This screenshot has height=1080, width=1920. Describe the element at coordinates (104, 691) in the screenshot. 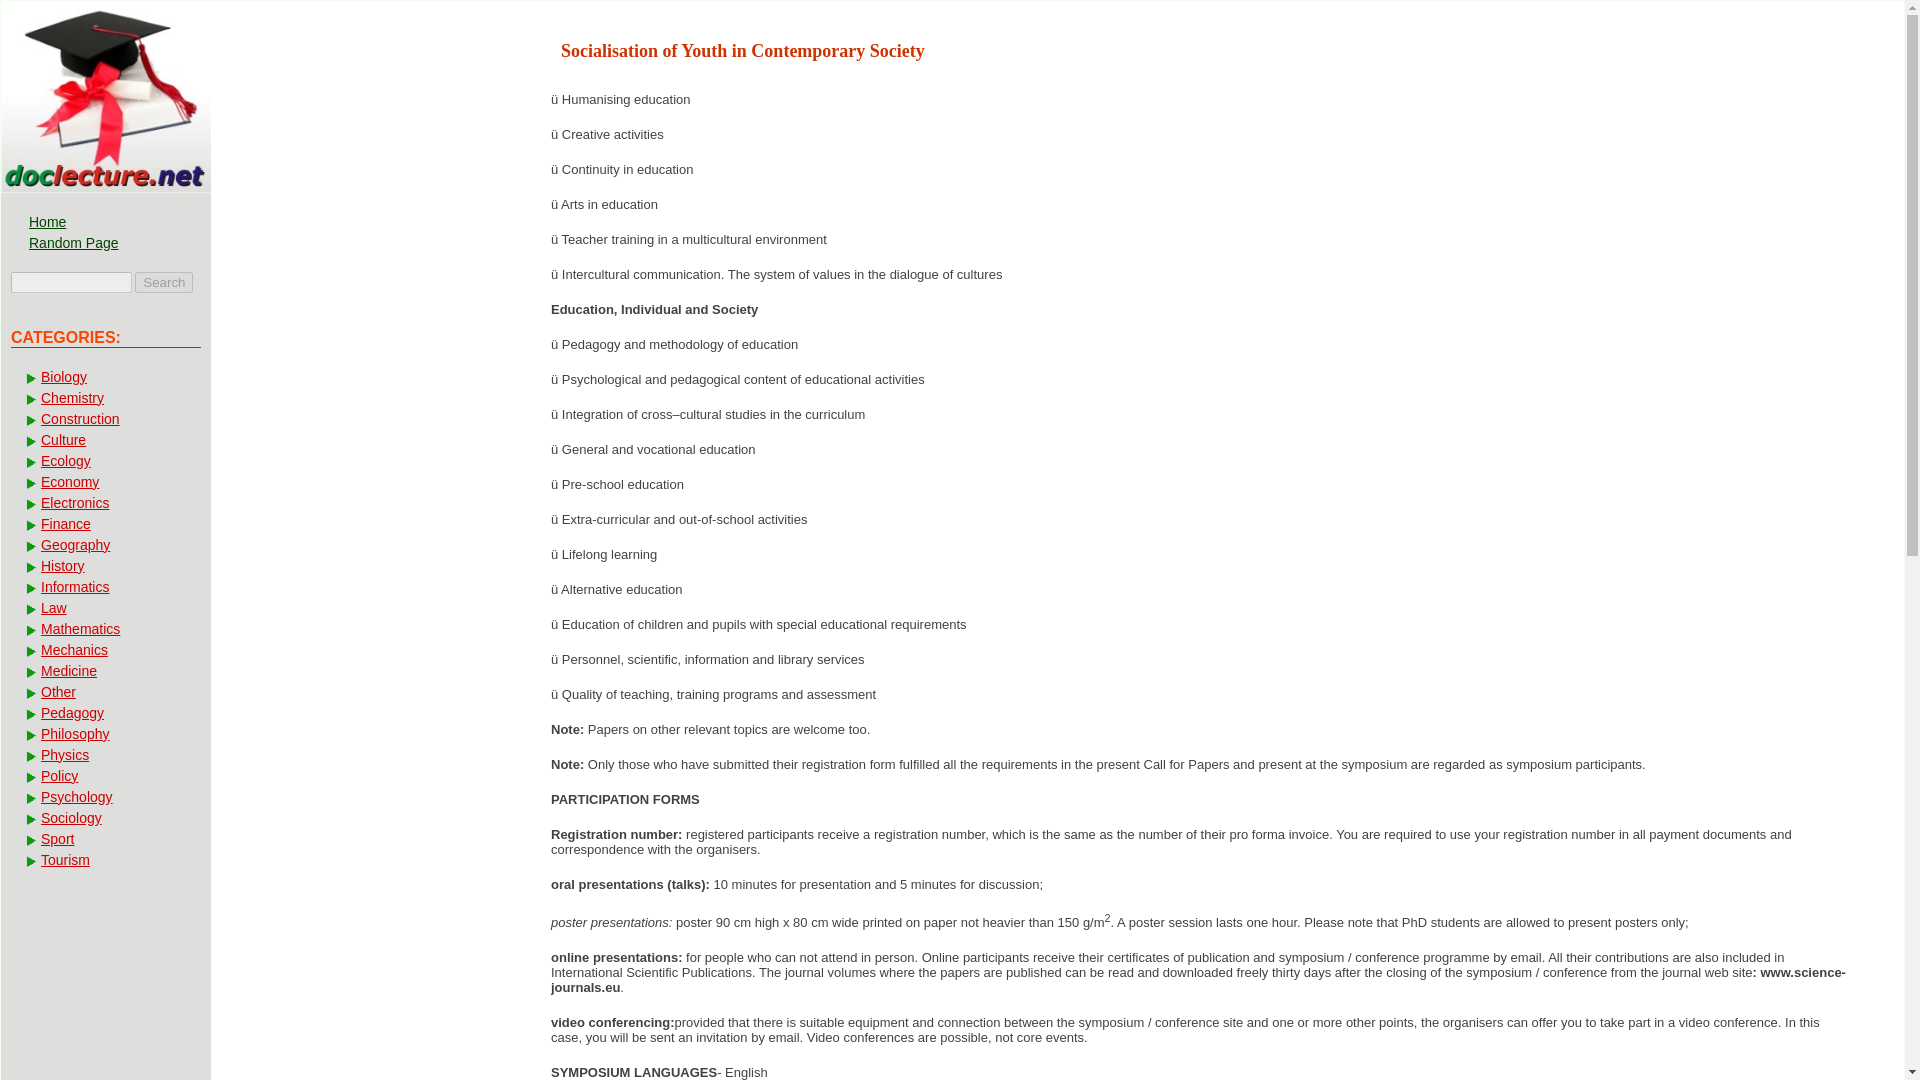

I see `Other` at that location.